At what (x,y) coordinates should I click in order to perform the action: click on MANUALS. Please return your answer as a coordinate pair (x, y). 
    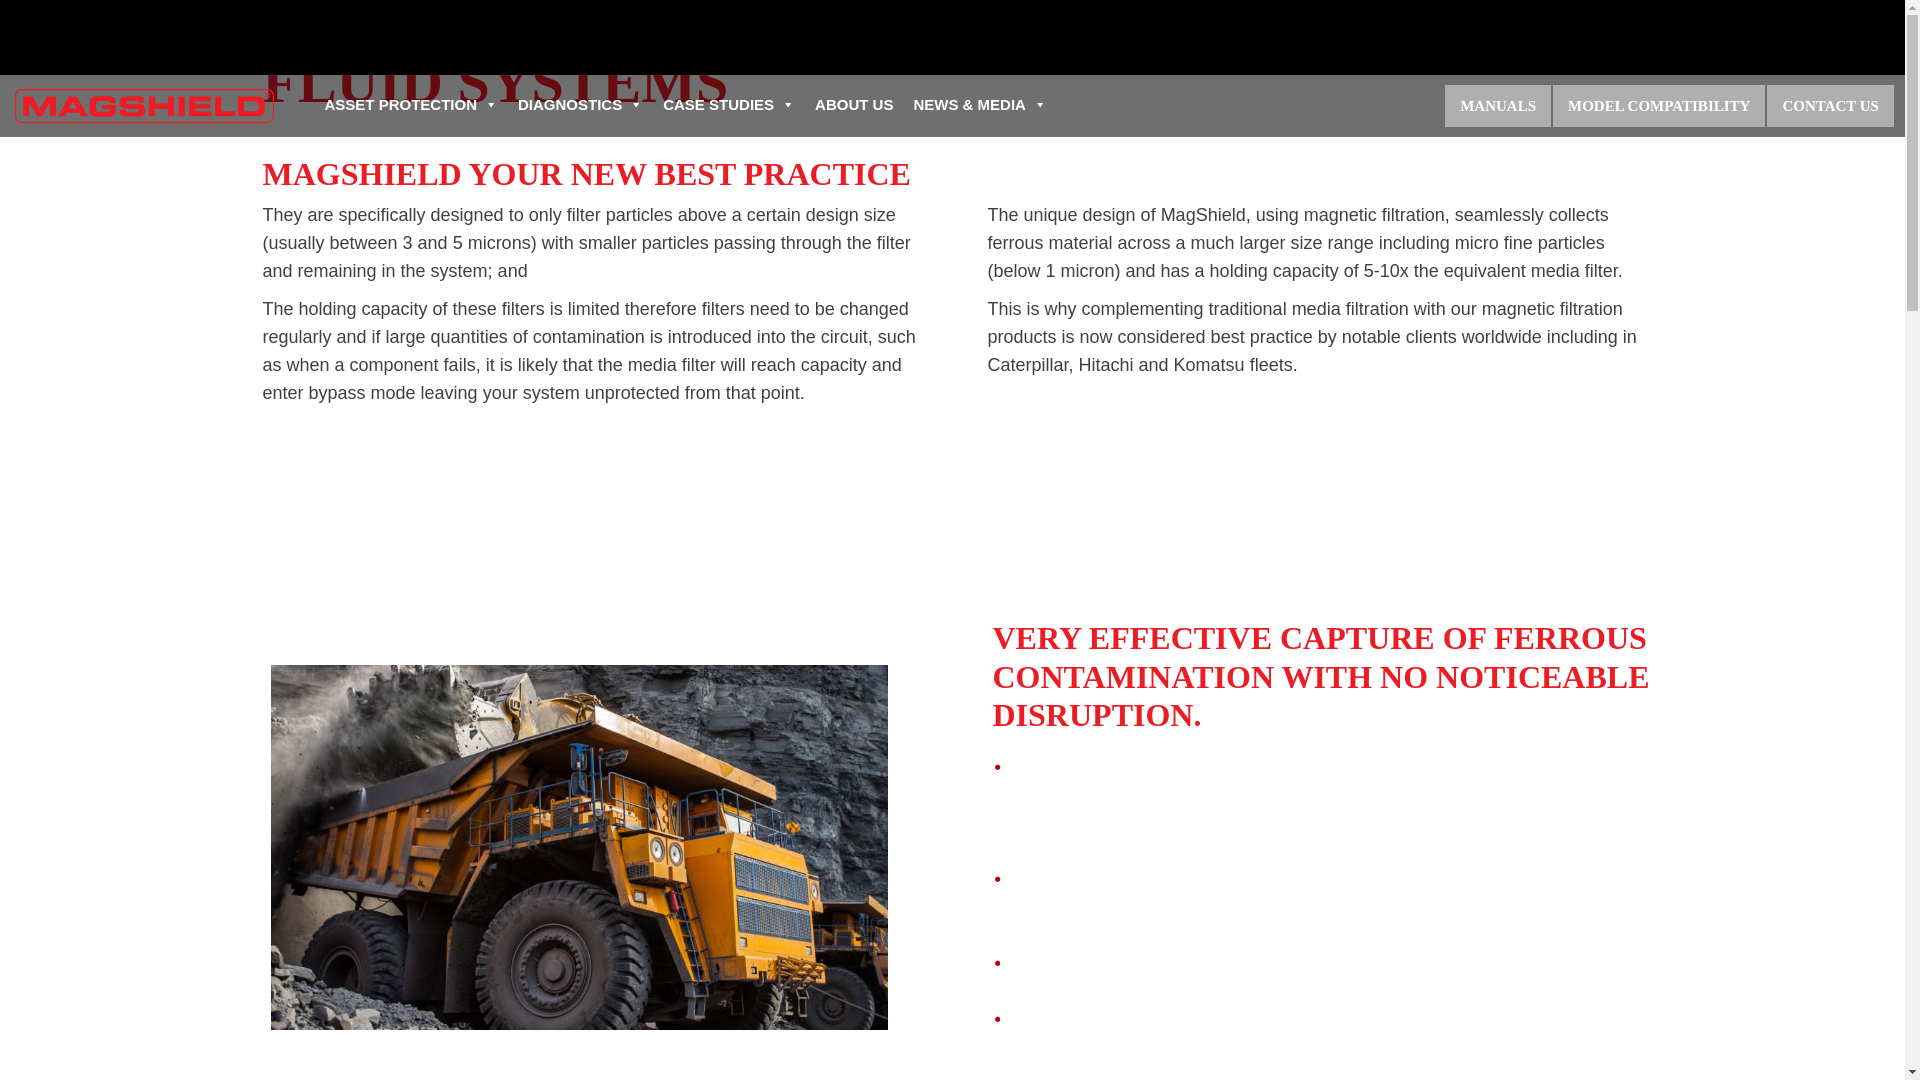
    Looking at the image, I should click on (1498, 106).